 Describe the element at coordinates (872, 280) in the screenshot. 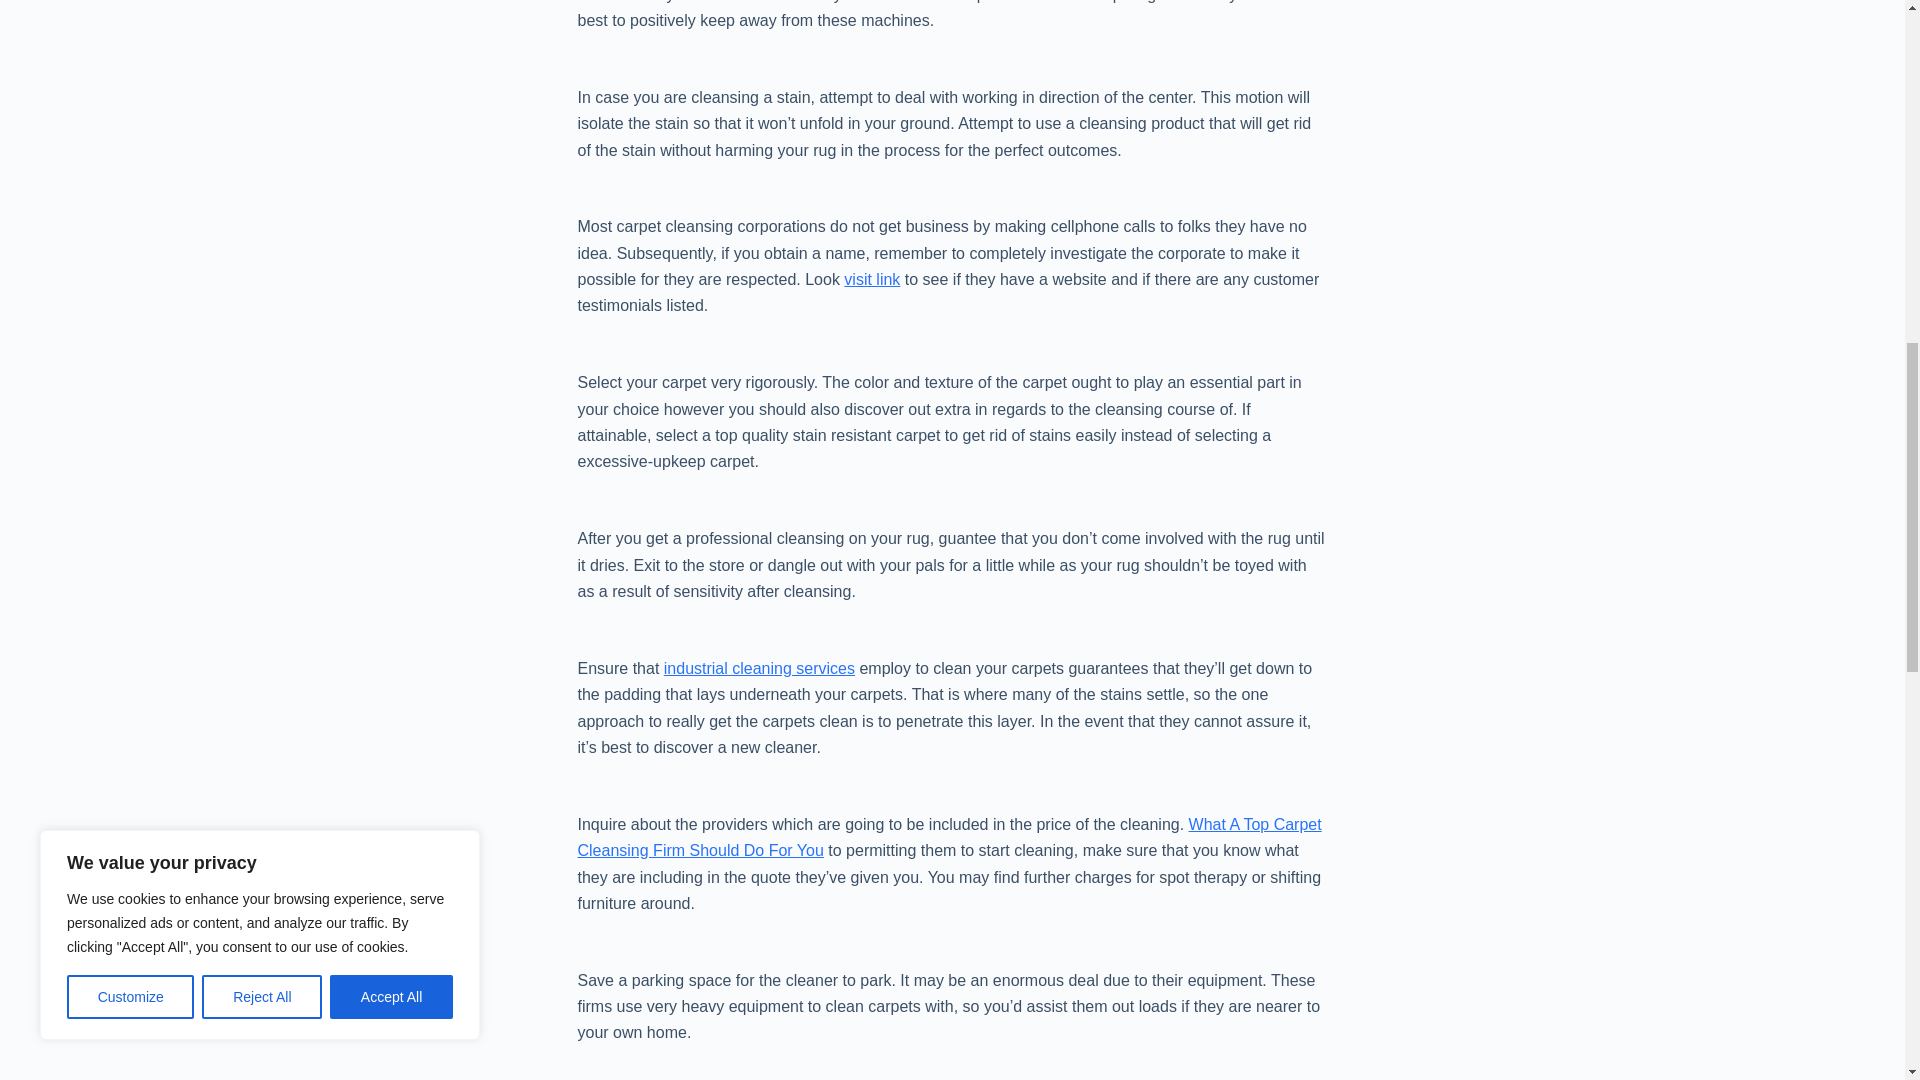

I see `visit link` at that location.